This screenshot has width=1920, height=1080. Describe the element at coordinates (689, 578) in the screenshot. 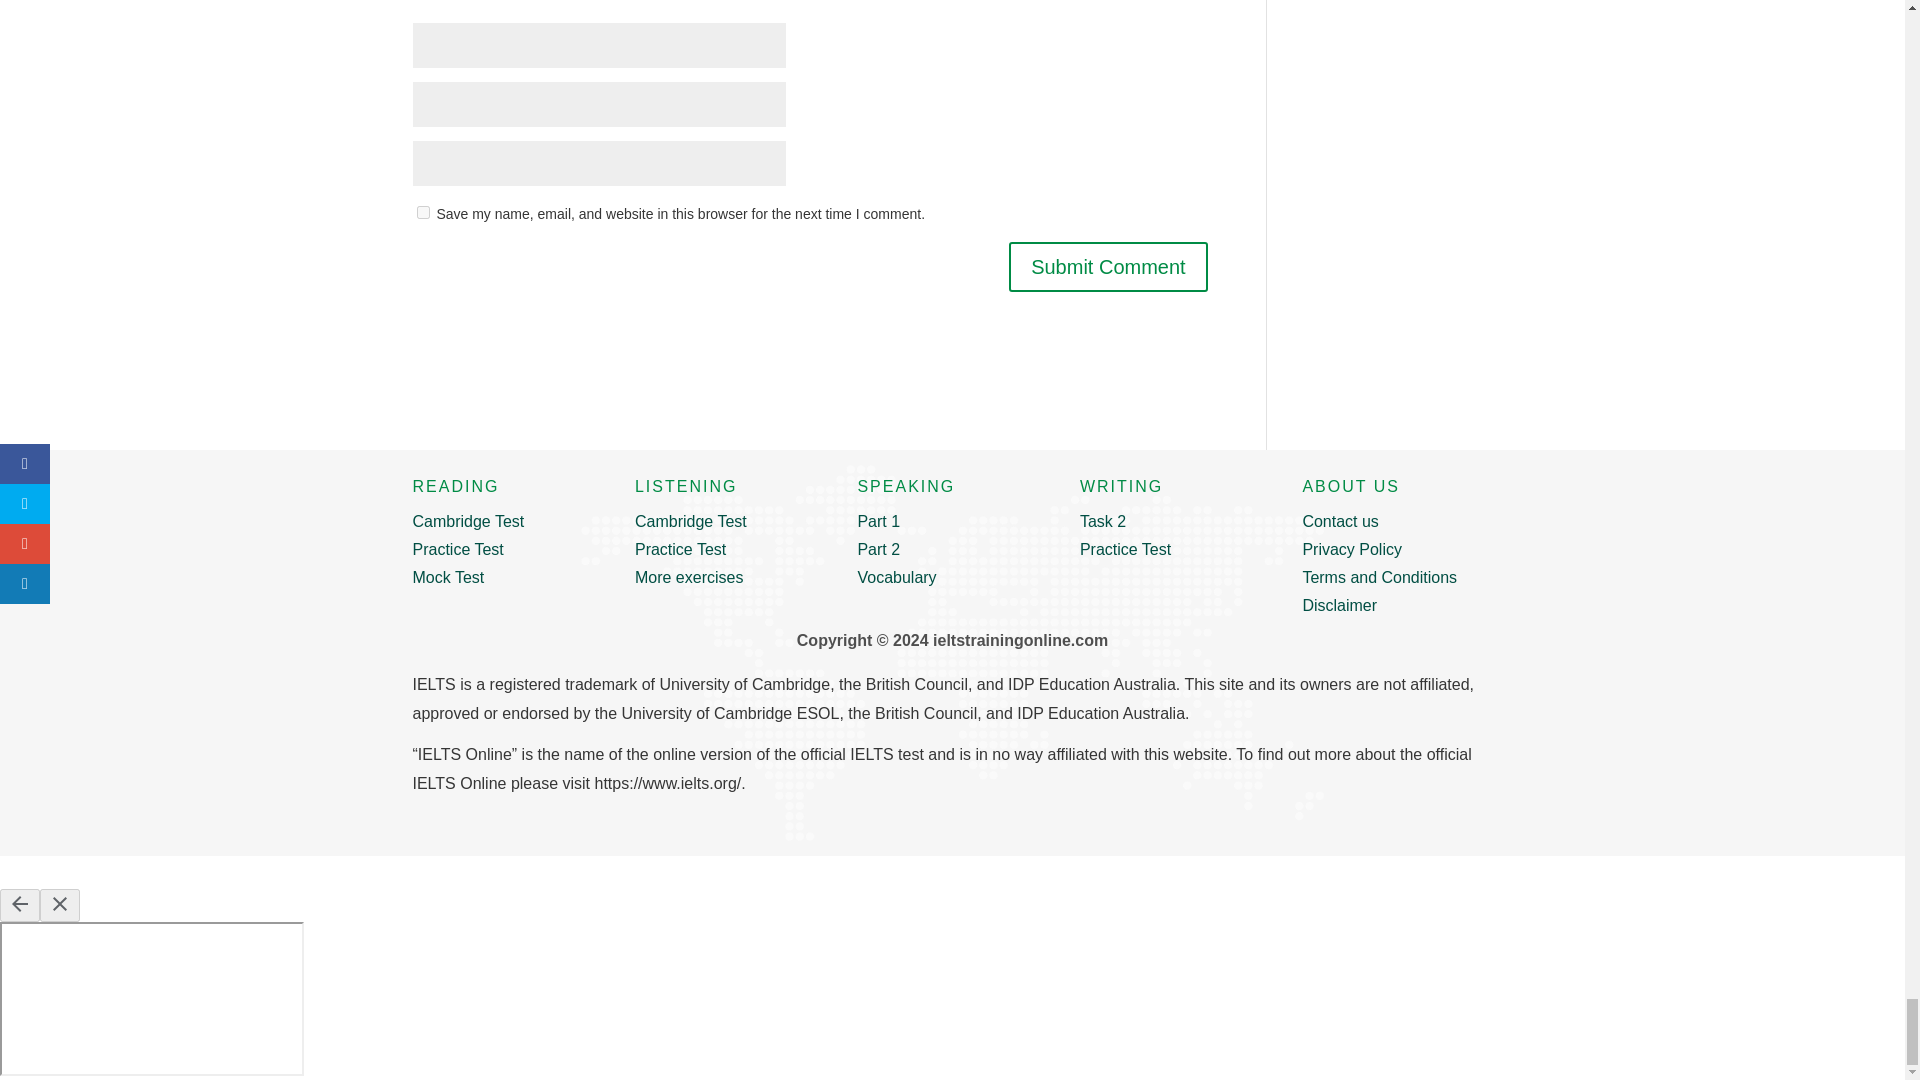

I see `More exercises` at that location.